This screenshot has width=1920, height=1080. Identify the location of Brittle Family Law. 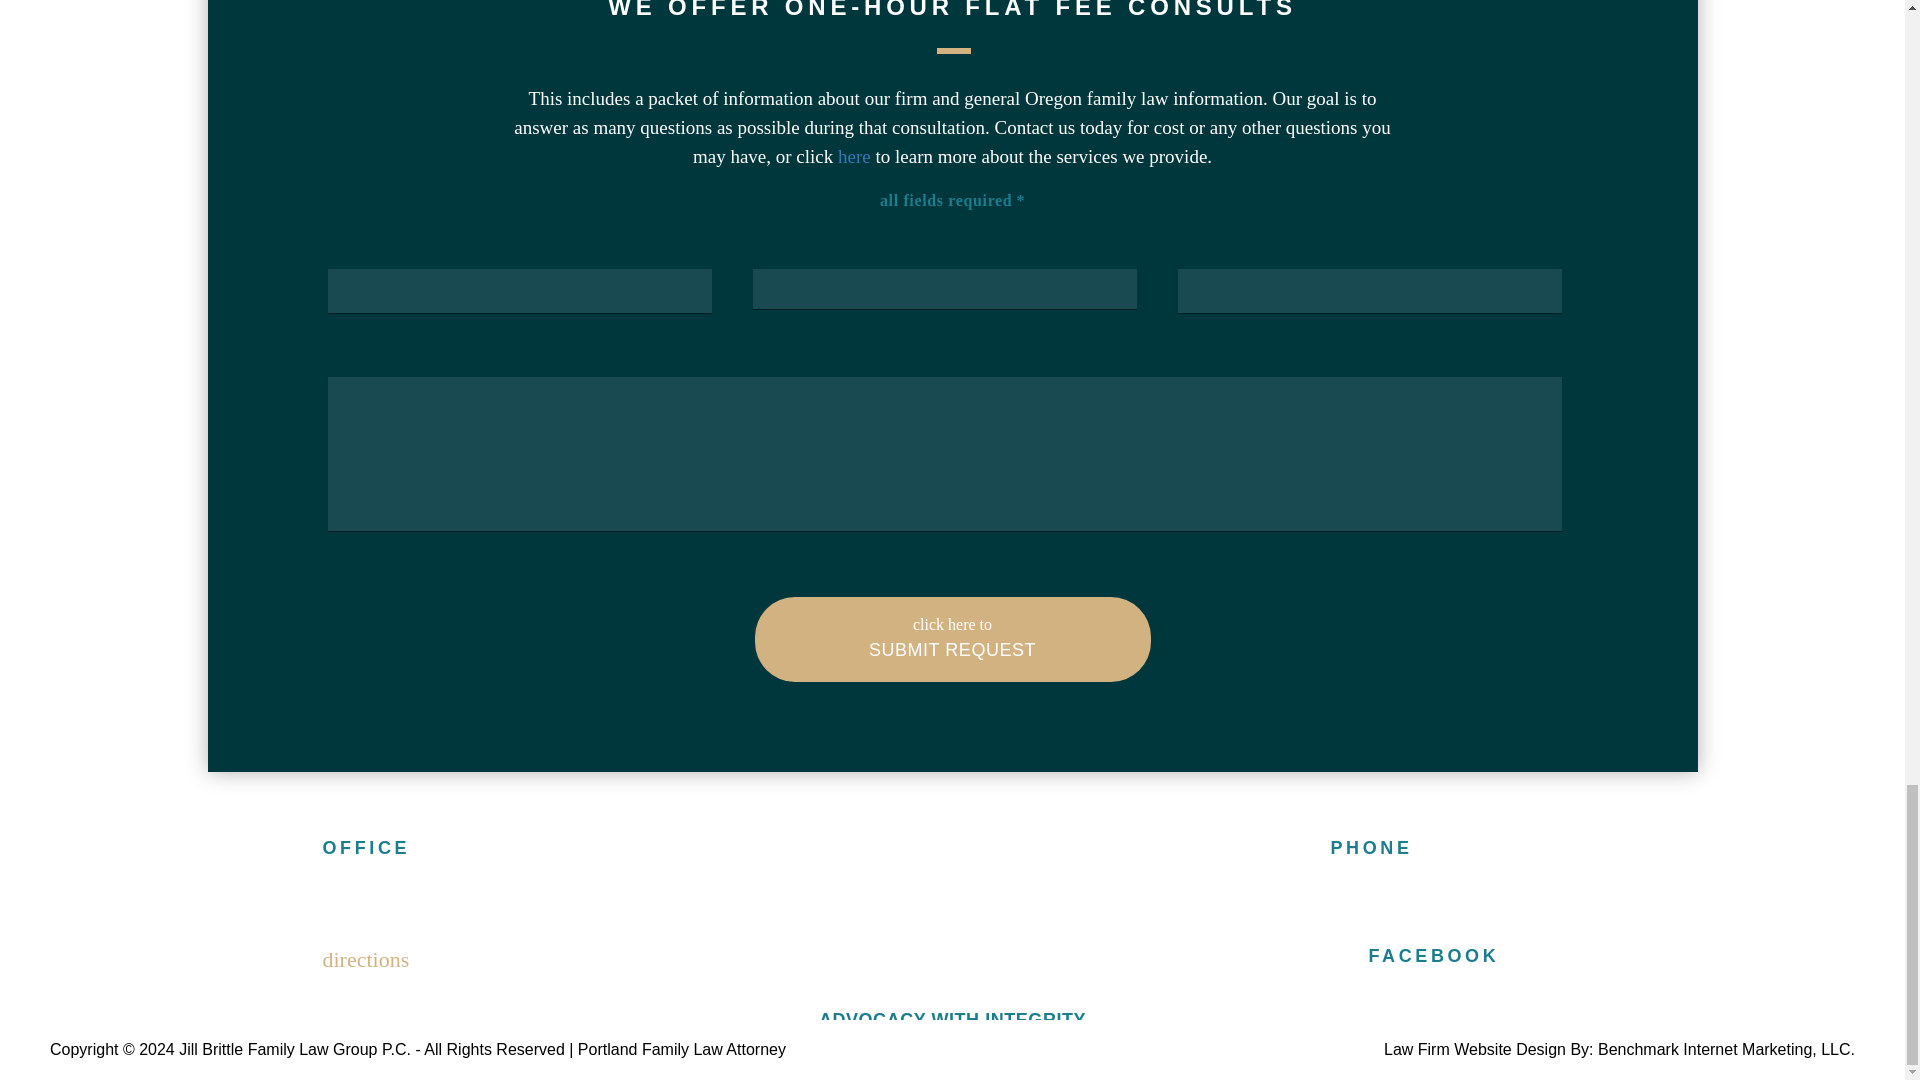
(952, 910).